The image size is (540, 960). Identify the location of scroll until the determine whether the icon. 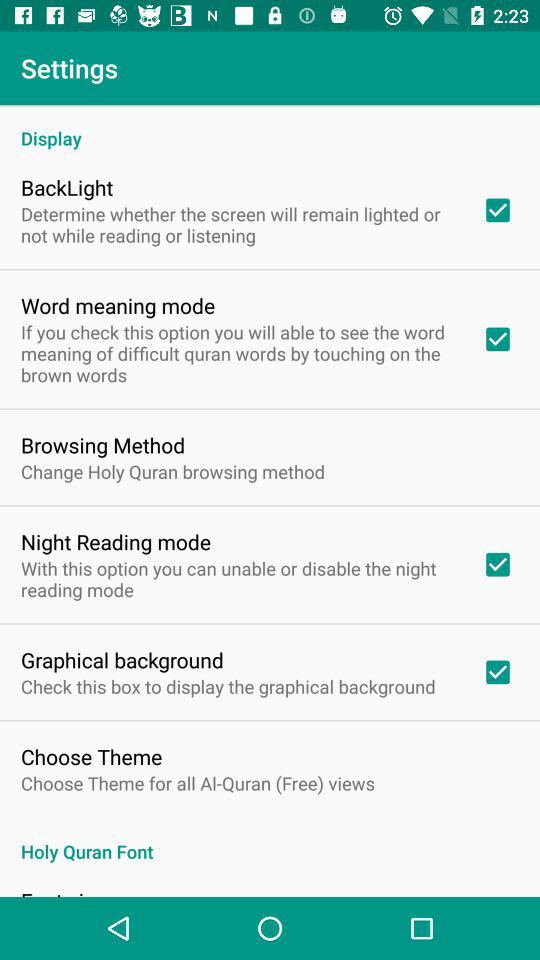
(238, 224).